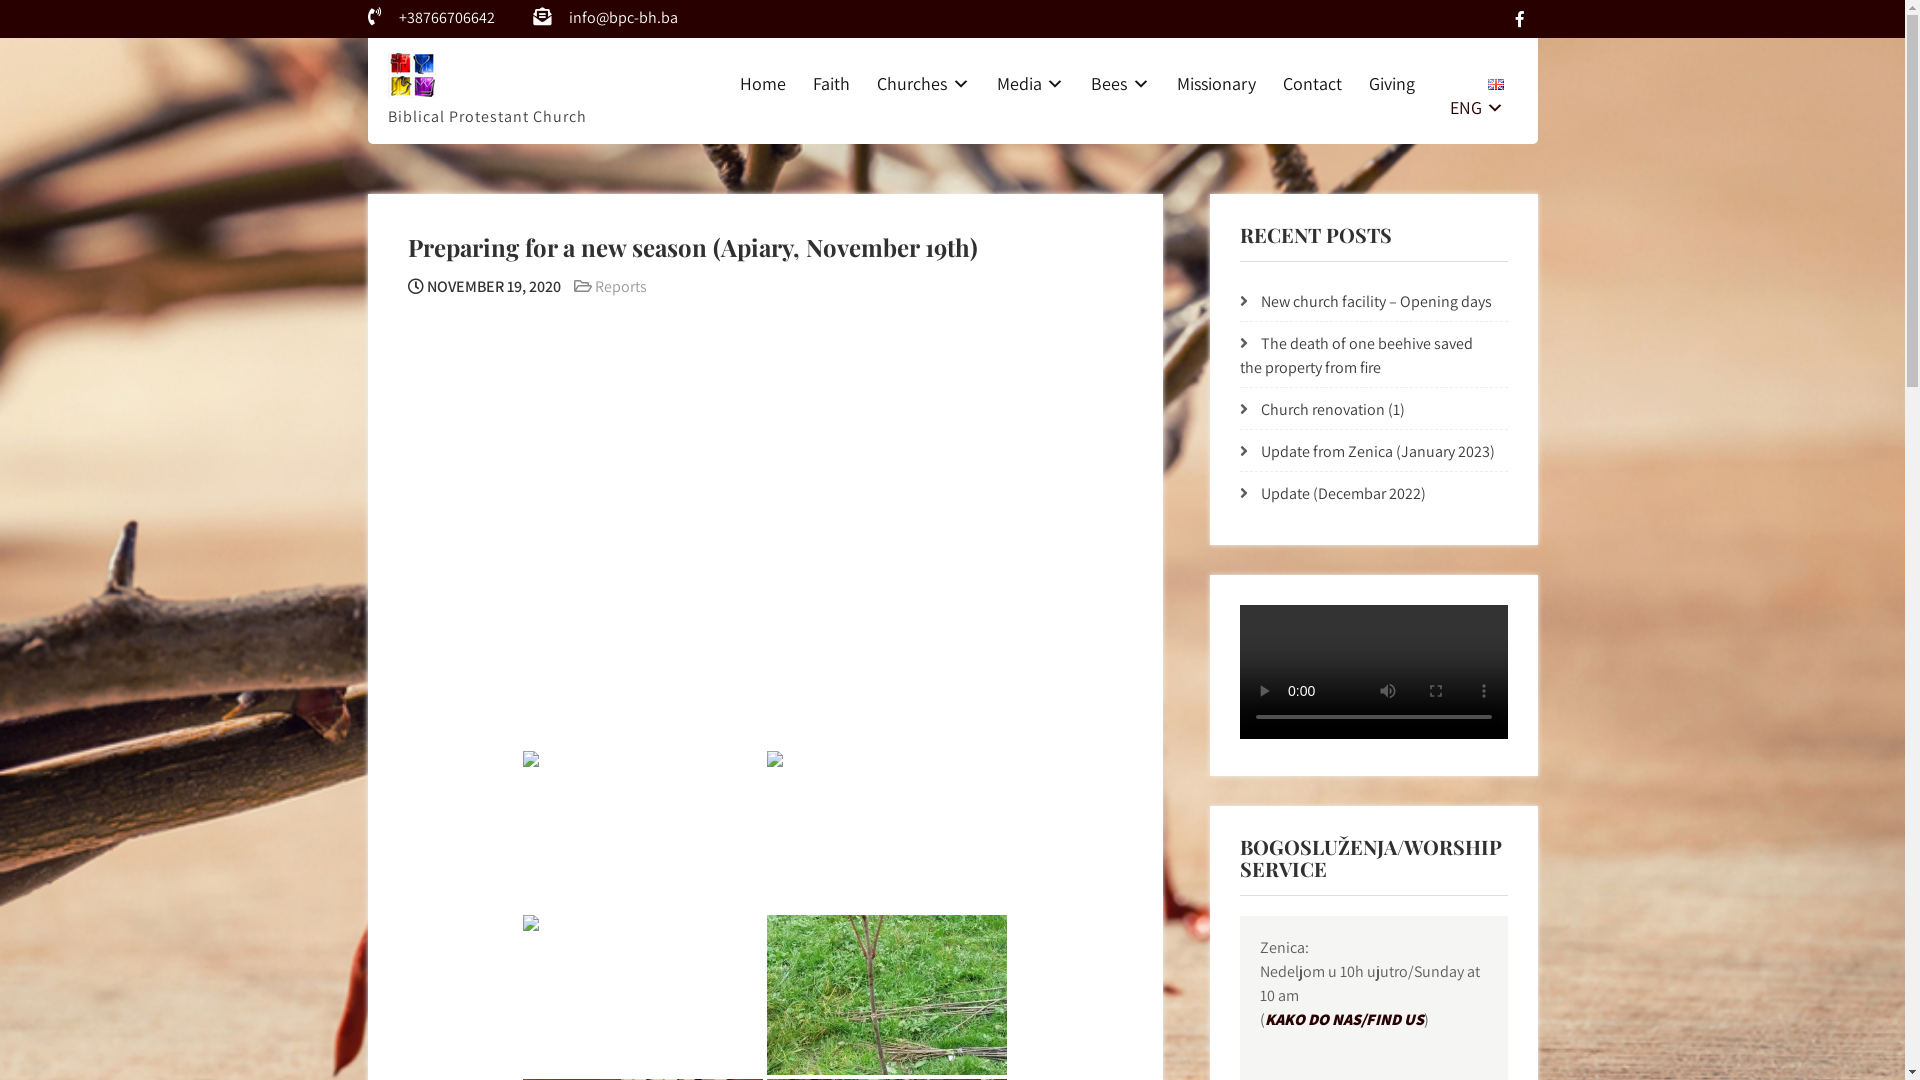 This screenshot has width=1920, height=1080. Describe the element at coordinates (924, 84) in the screenshot. I see `Churches` at that location.